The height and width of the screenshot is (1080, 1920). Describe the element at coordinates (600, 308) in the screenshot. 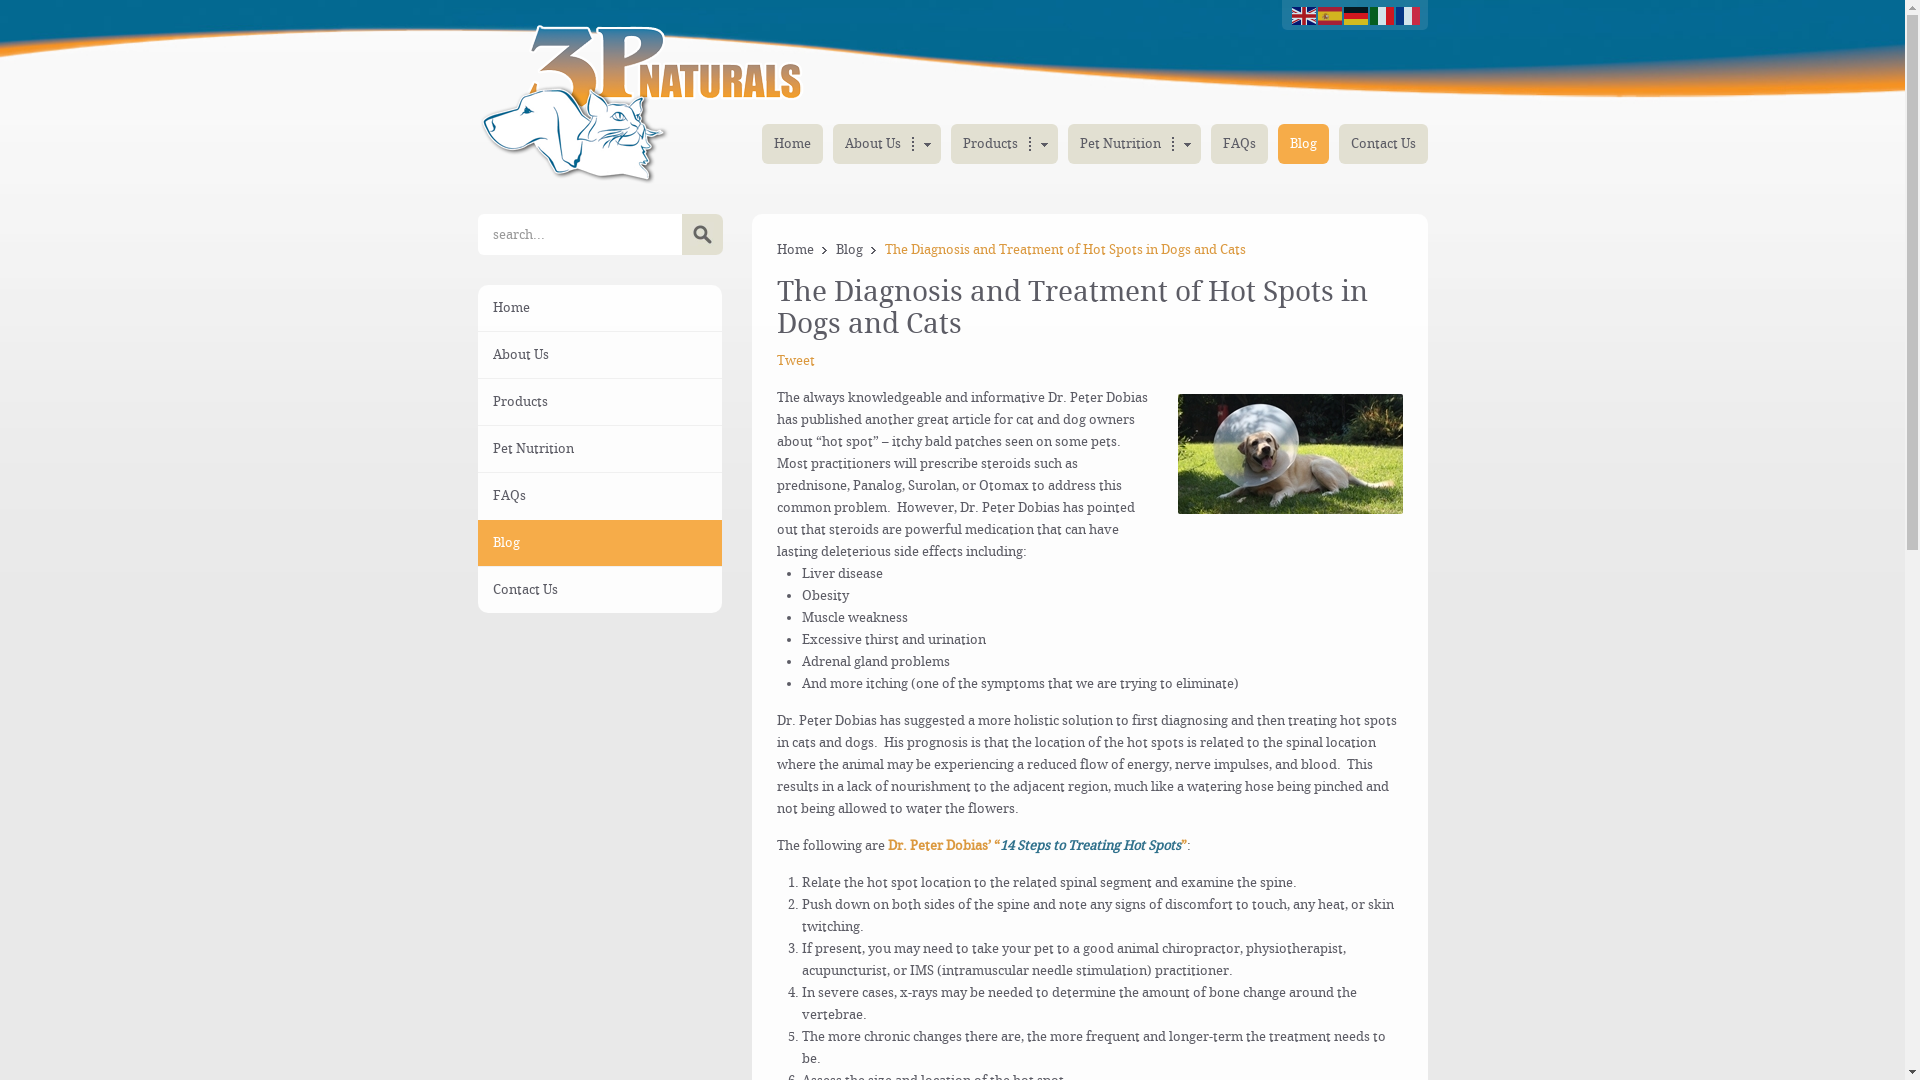

I see `Home` at that location.